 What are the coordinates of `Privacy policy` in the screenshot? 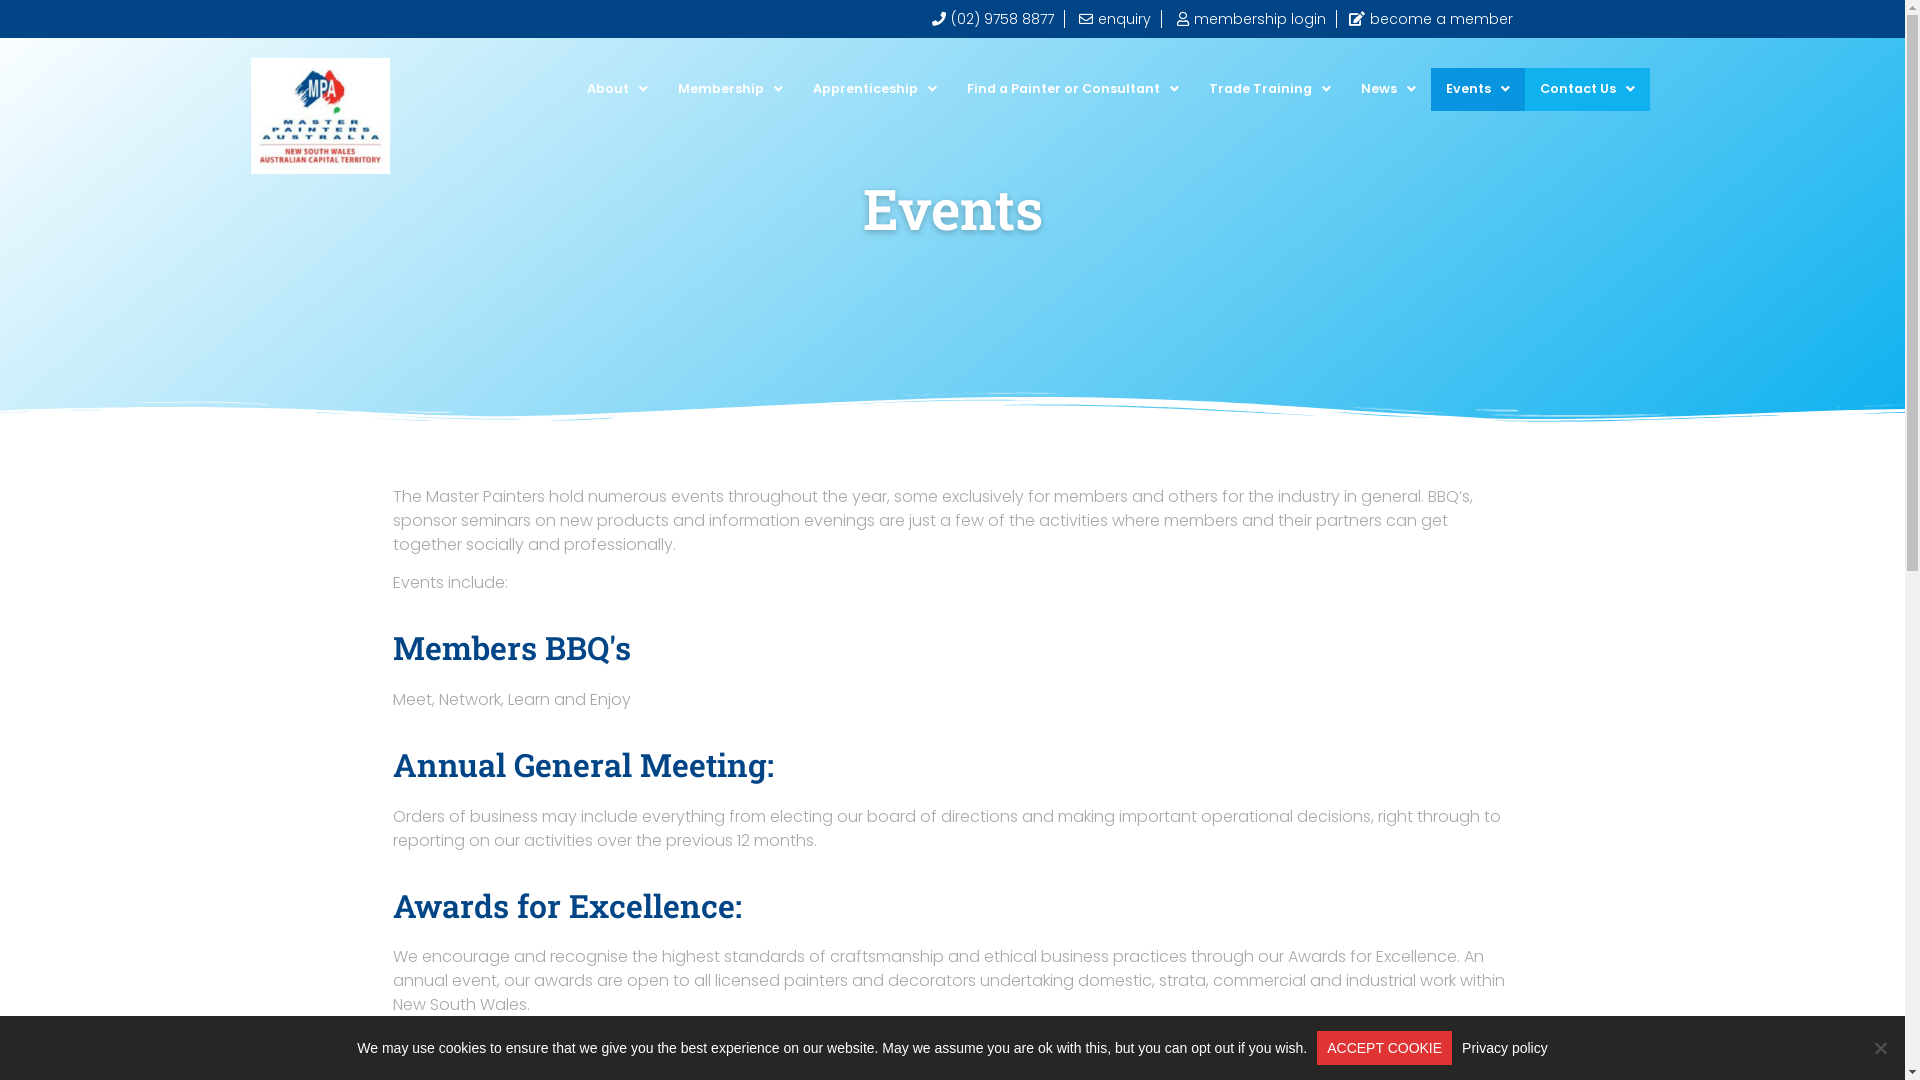 It's located at (1505, 1048).